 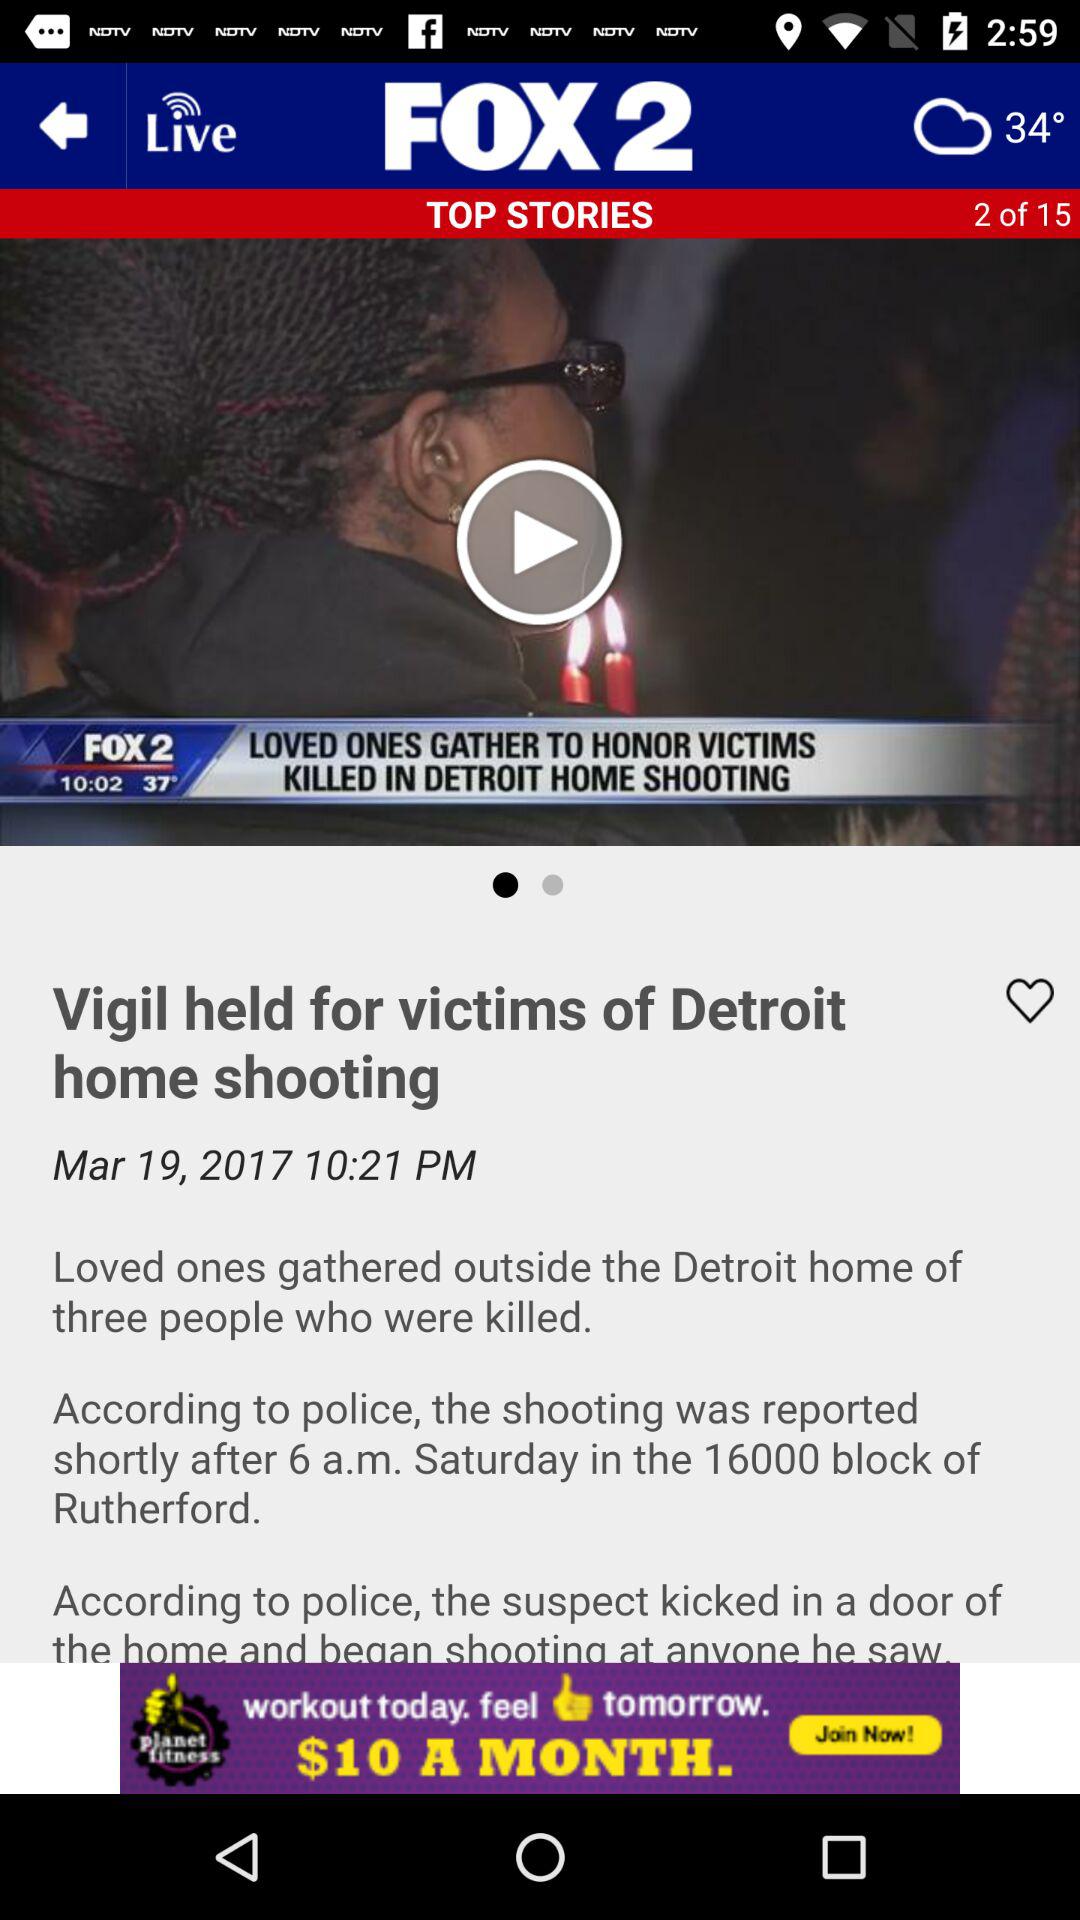 I want to click on screen display, so click(x=540, y=1293).